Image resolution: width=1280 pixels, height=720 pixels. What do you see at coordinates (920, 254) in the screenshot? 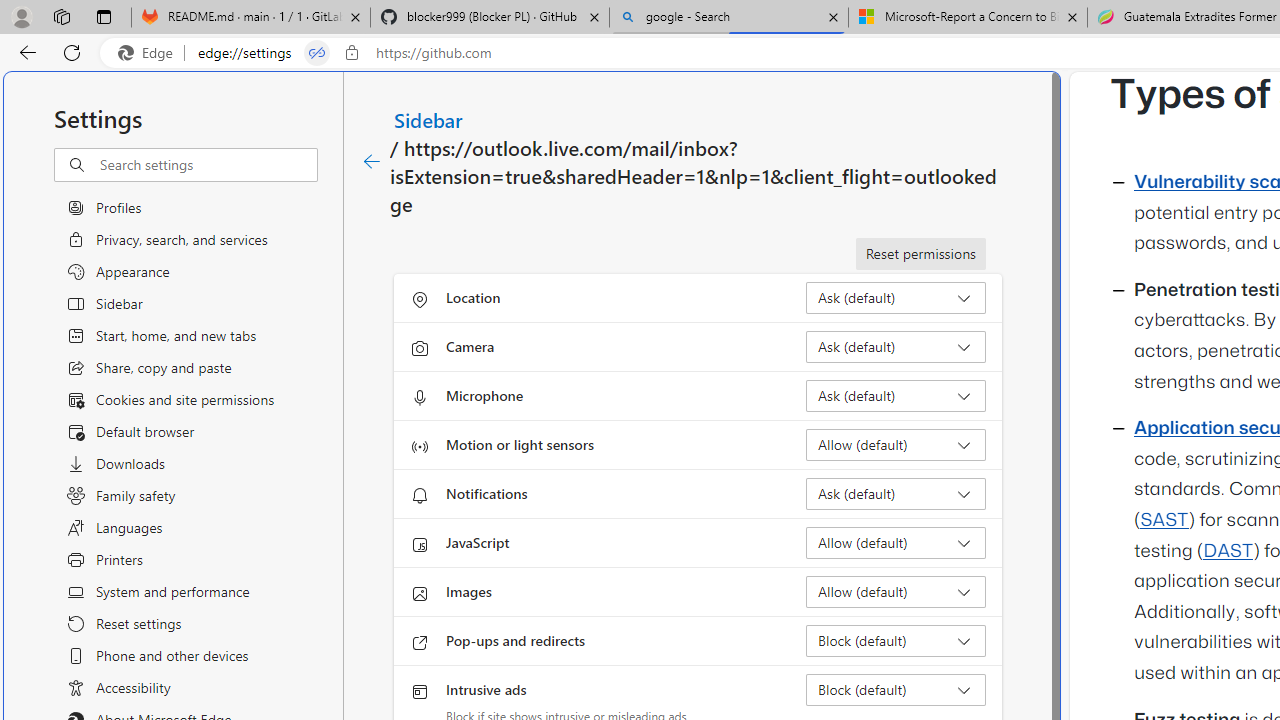
I see `Reset permissions` at bounding box center [920, 254].